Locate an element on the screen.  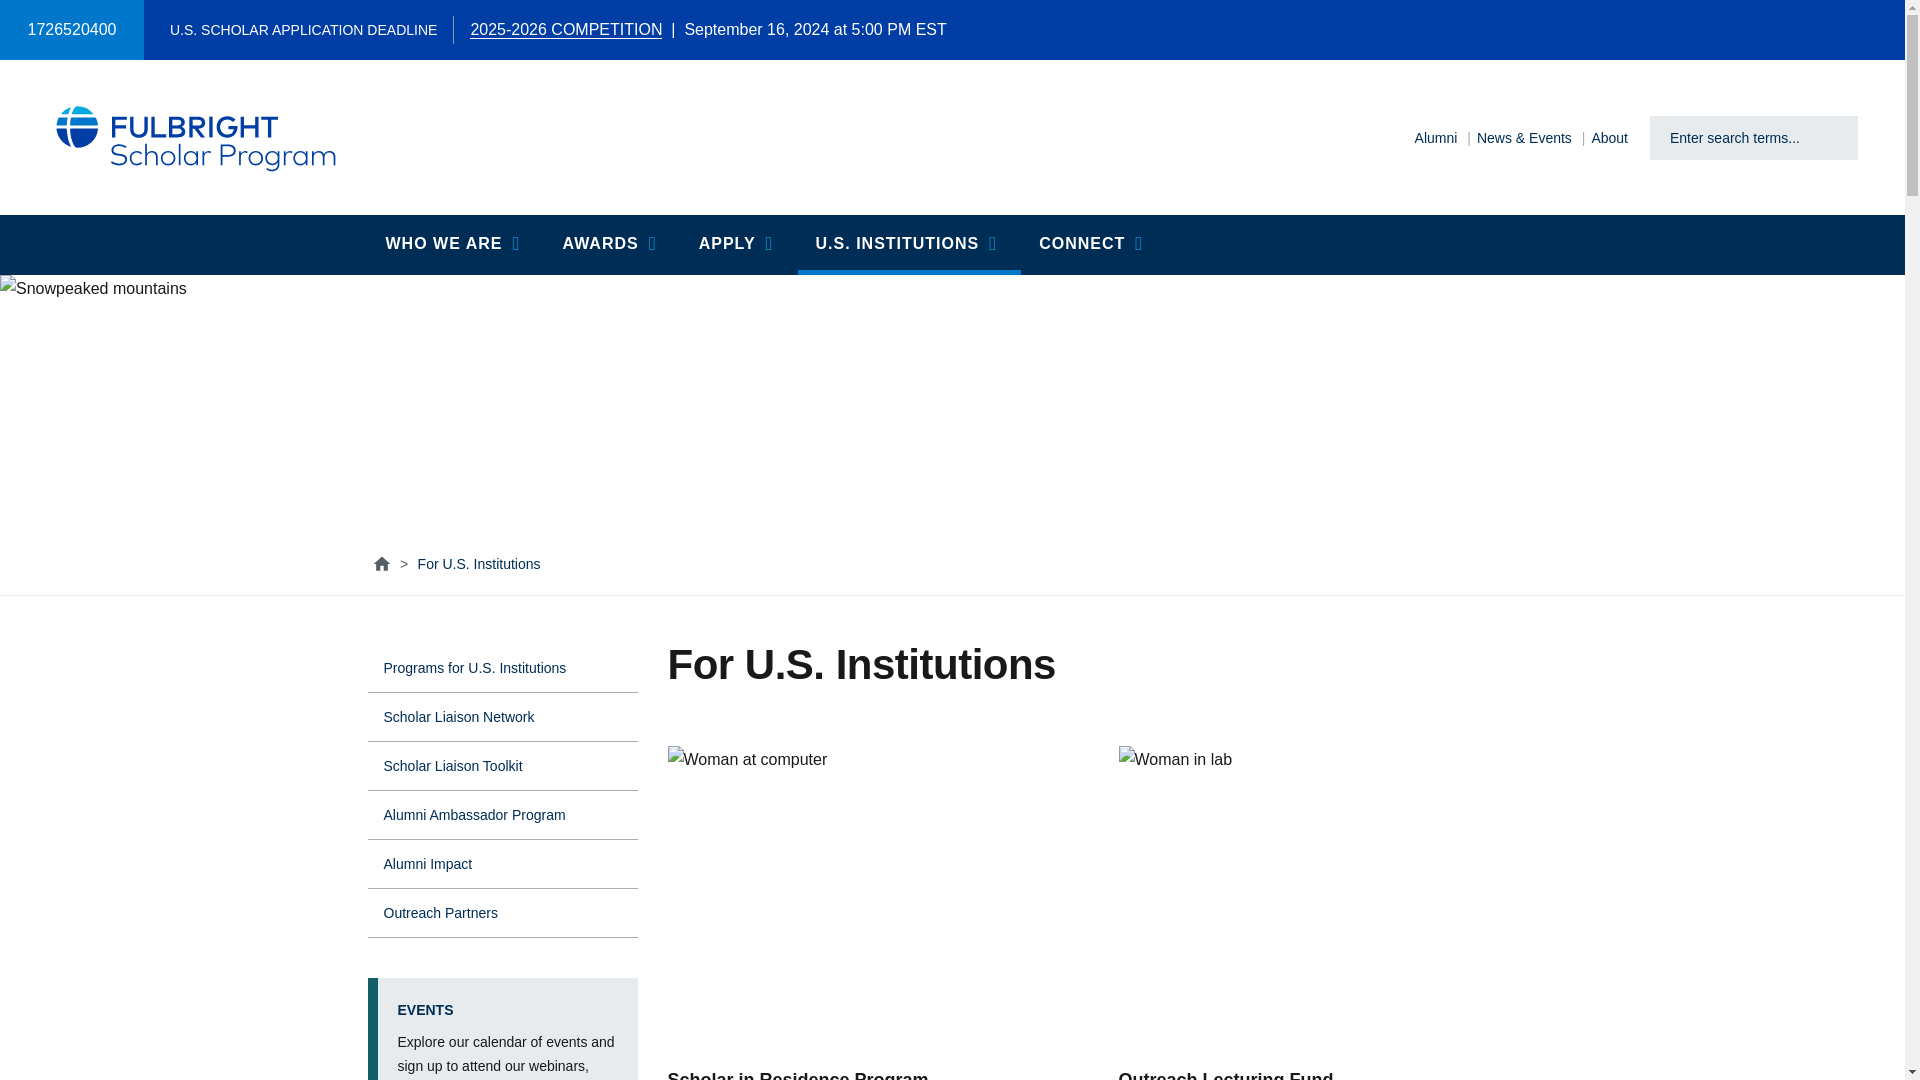
2025-2026 COMPETITION is located at coordinates (566, 29).